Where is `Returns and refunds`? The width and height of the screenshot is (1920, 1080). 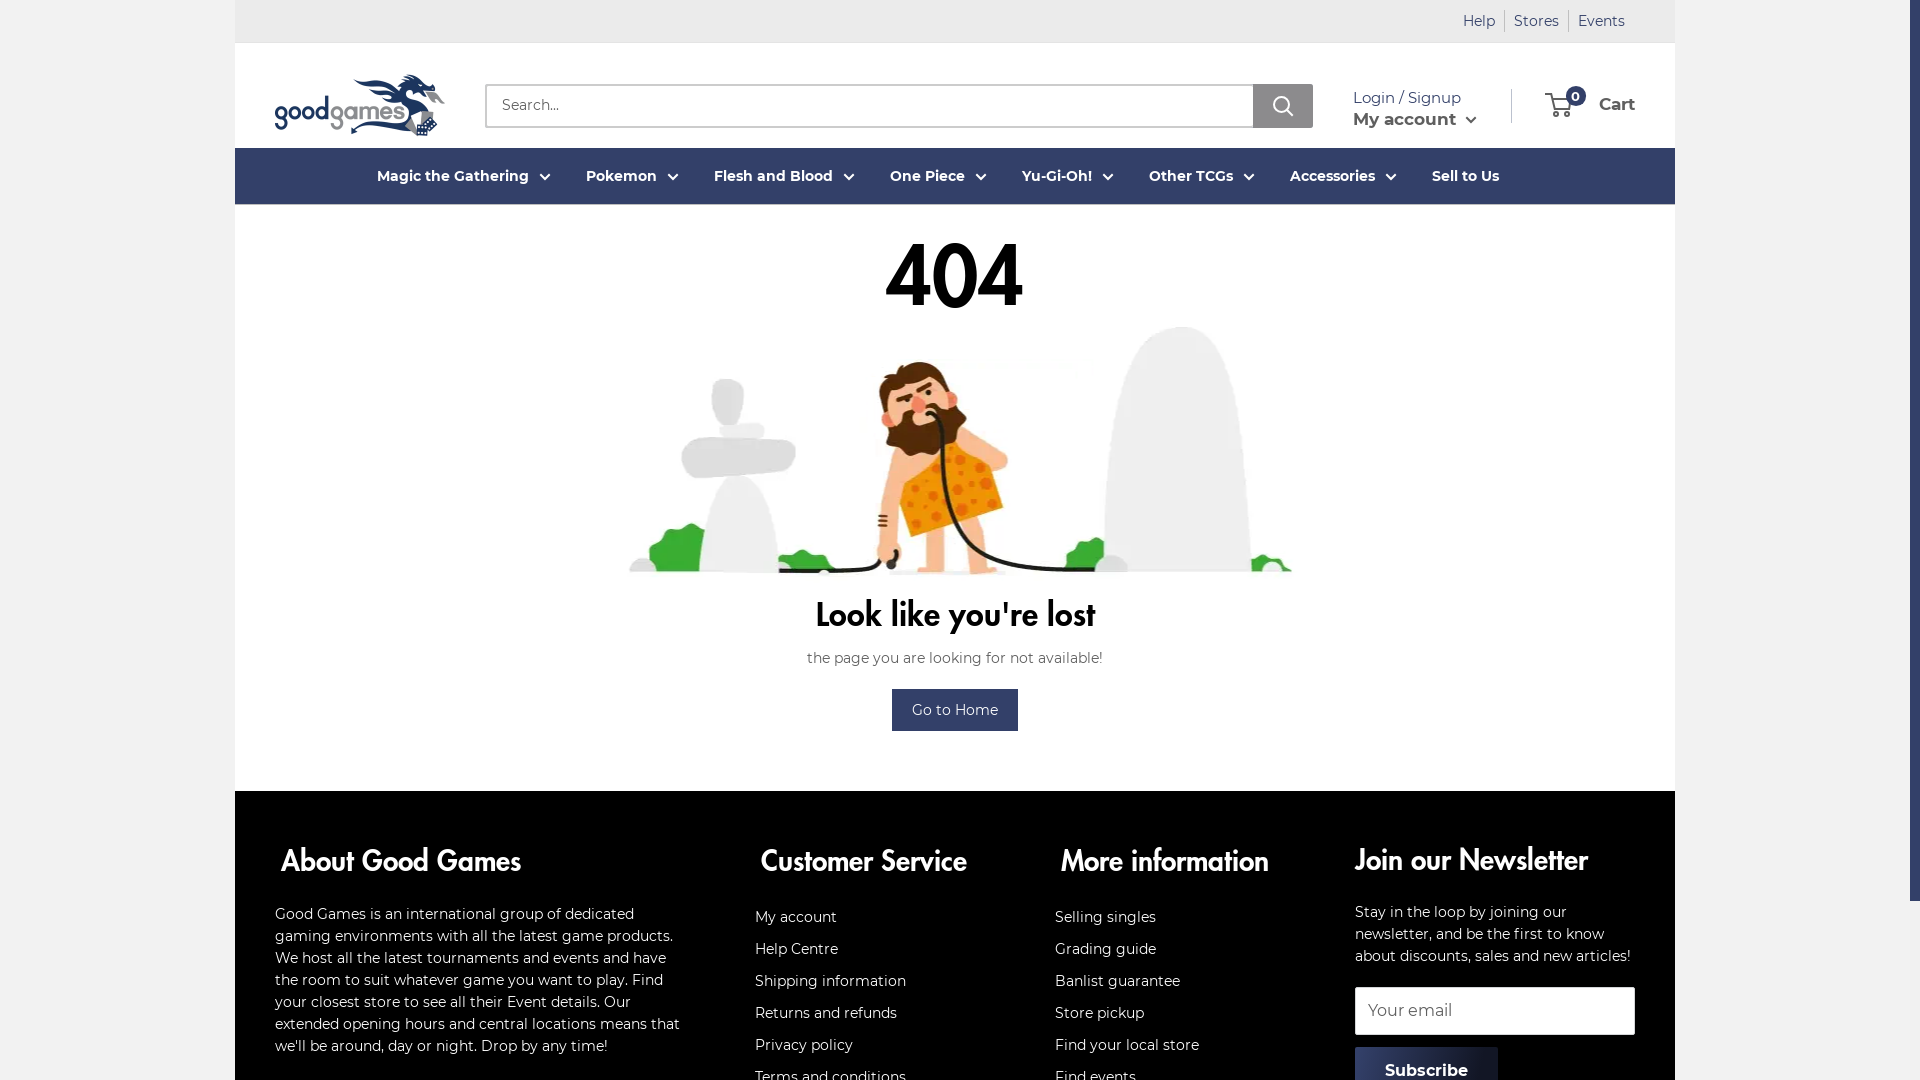
Returns and refunds is located at coordinates (870, 1013).